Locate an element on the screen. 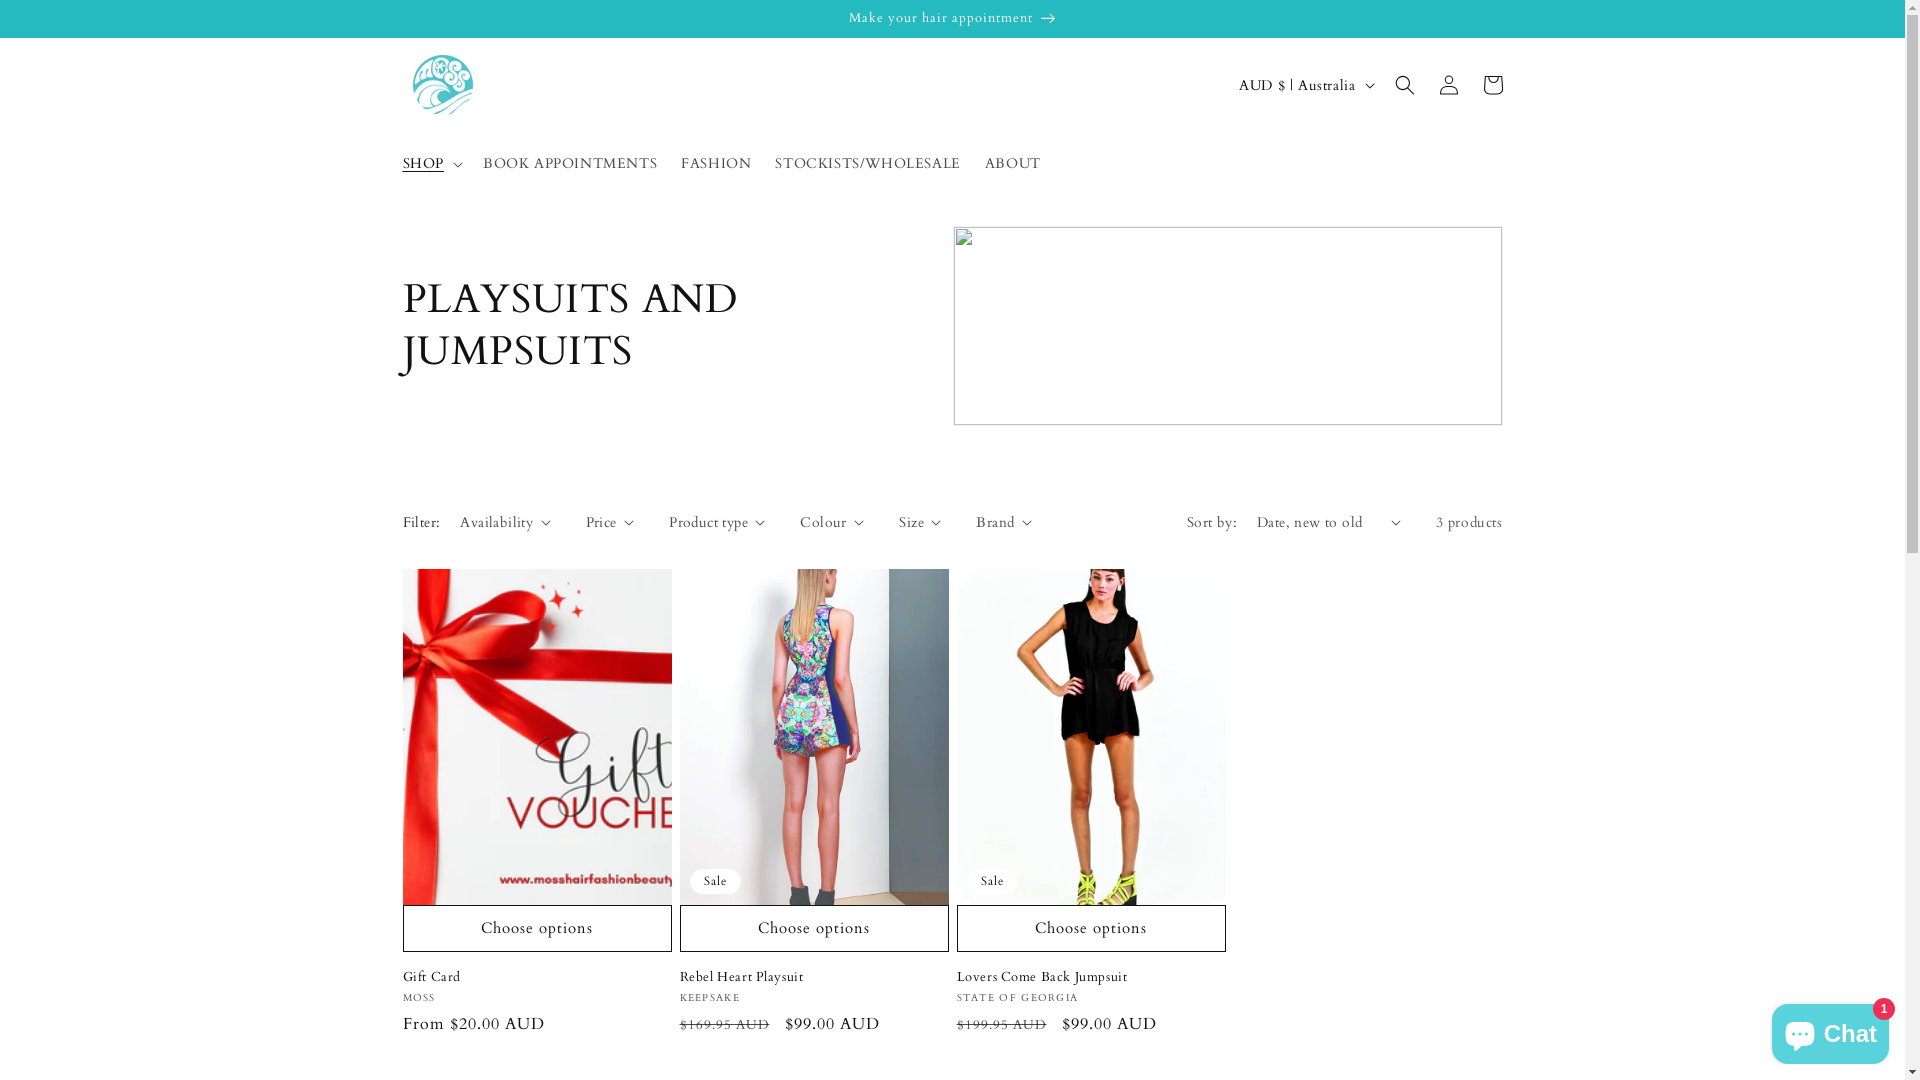 The width and height of the screenshot is (1920, 1080). Gift Card is located at coordinates (536, 978).